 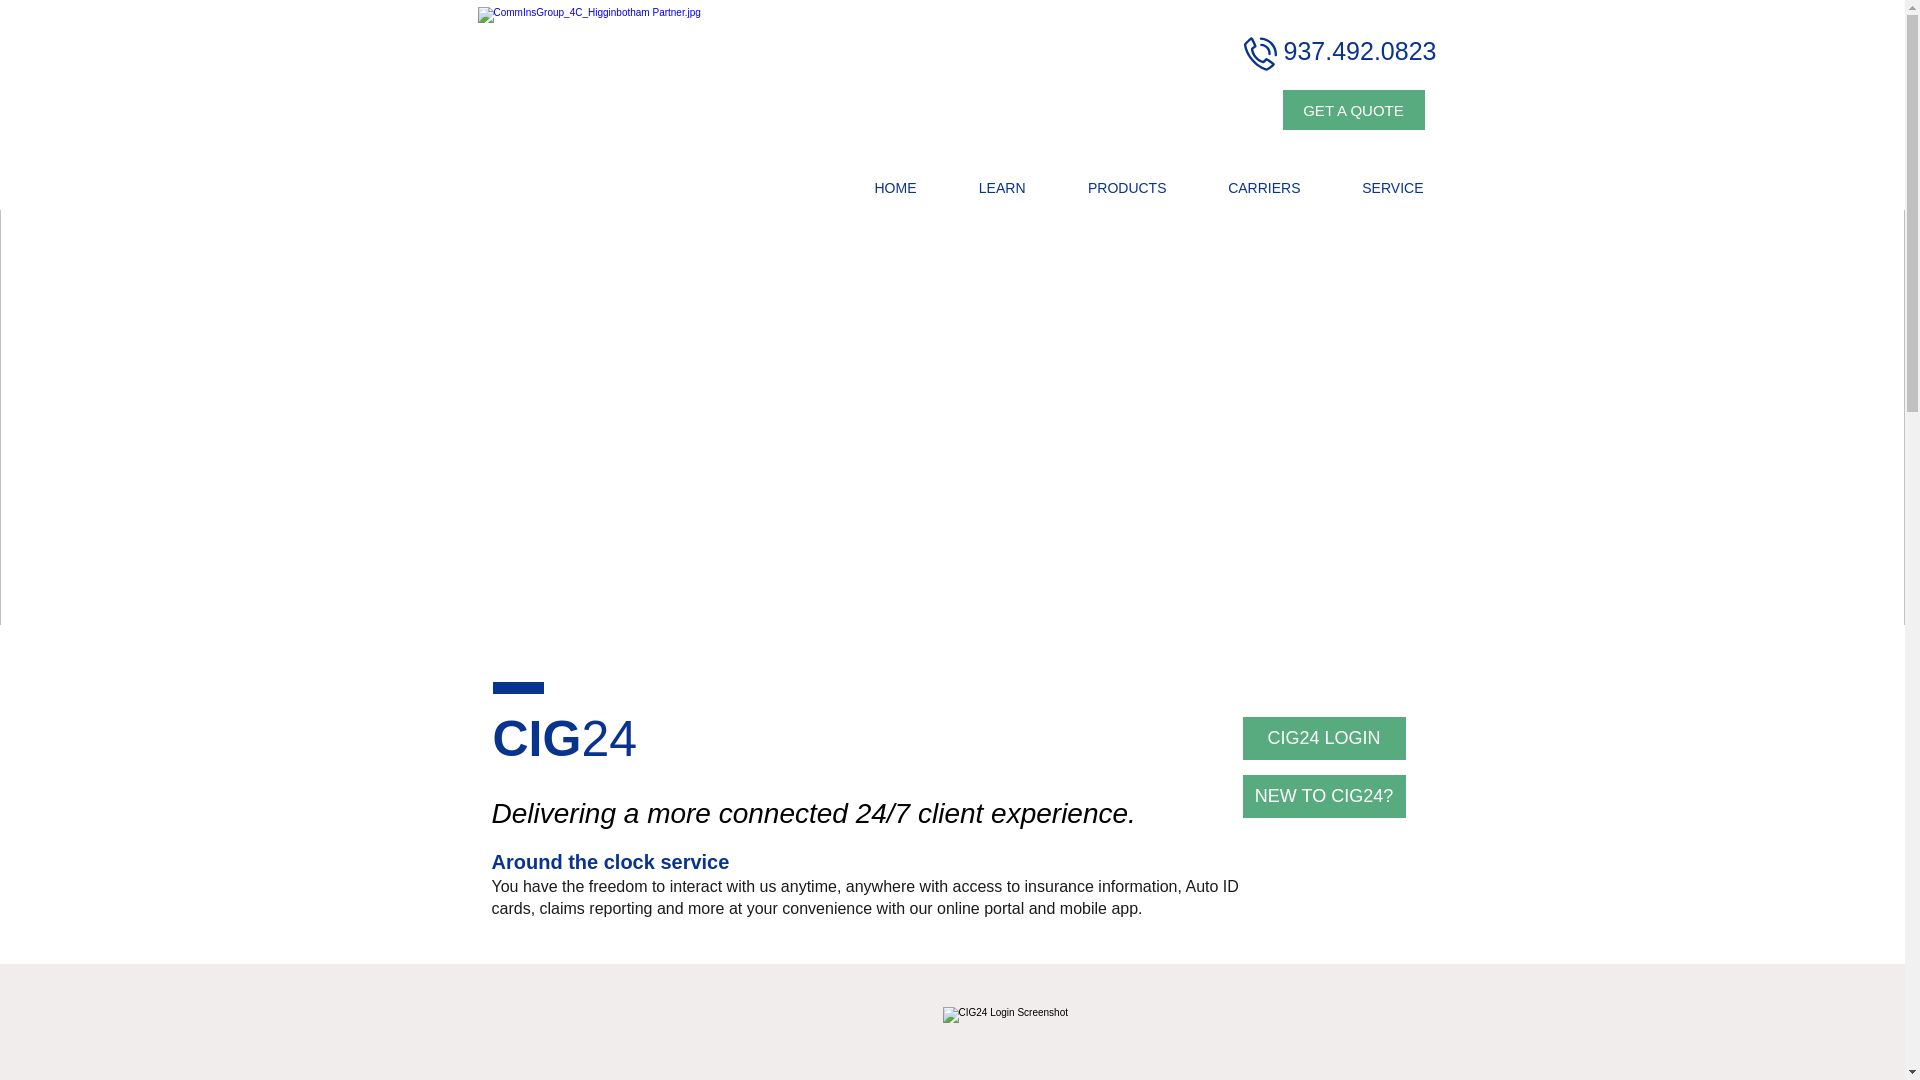 I want to click on CARRIERS, so click(x=1244, y=188).